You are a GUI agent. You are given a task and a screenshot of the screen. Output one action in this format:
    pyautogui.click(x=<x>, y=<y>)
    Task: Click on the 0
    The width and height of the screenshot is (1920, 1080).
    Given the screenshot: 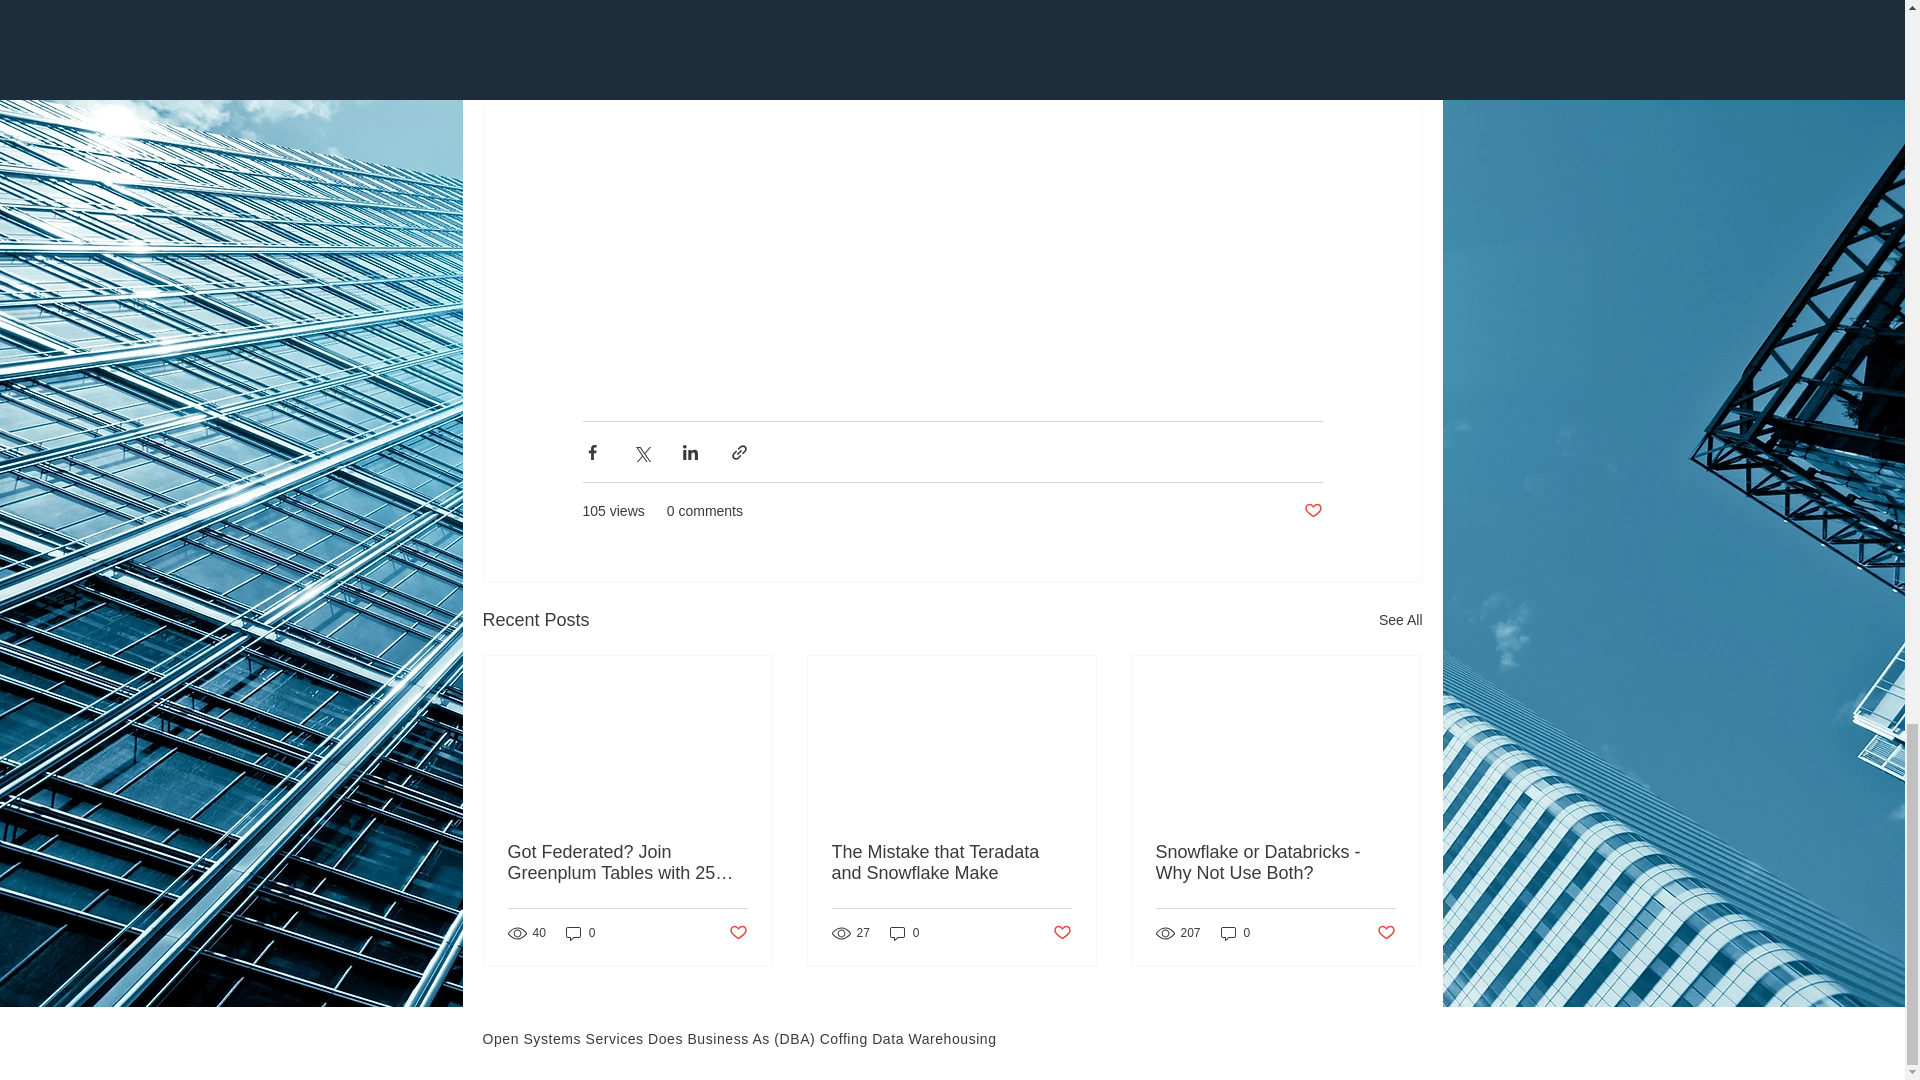 What is the action you would take?
    pyautogui.click(x=580, y=933)
    